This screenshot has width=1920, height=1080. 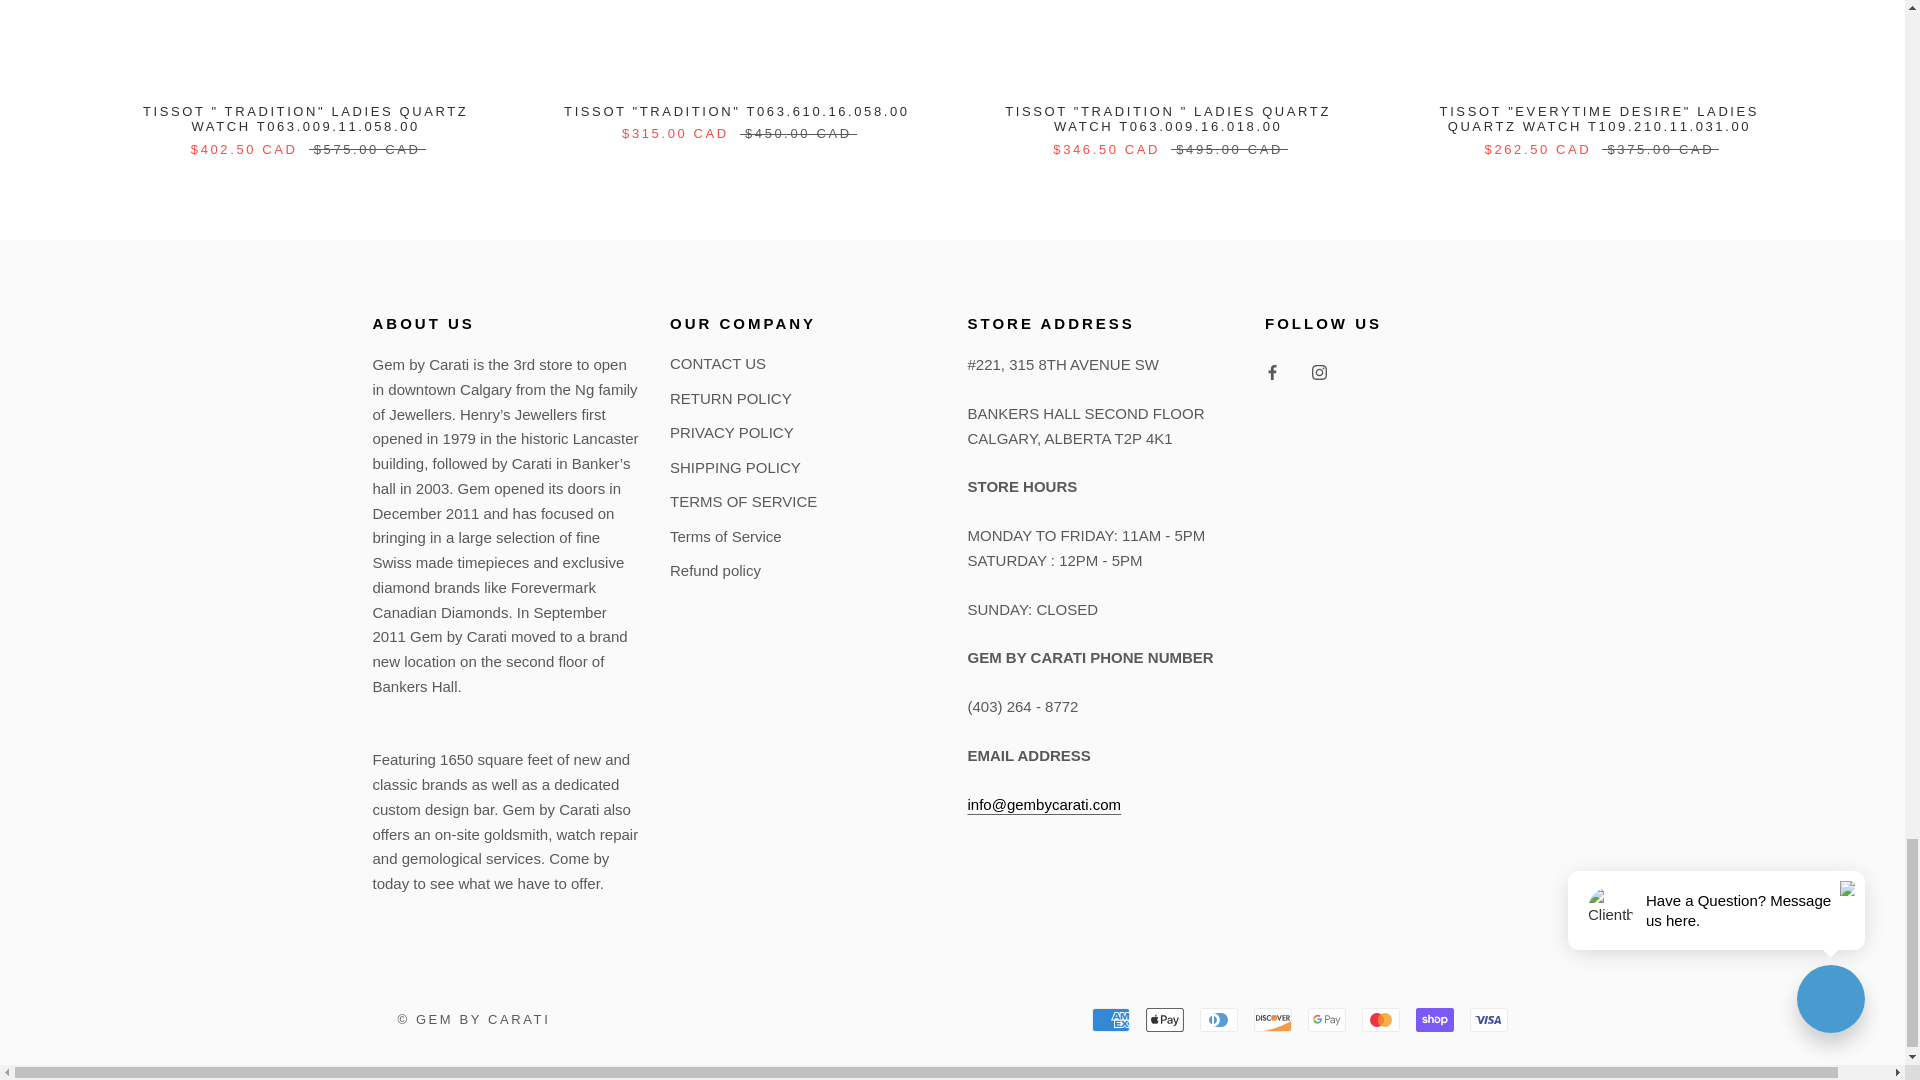 What do you see at coordinates (1219, 1020) in the screenshot?
I see `Diners Club` at bounding box center [1219, 1020].